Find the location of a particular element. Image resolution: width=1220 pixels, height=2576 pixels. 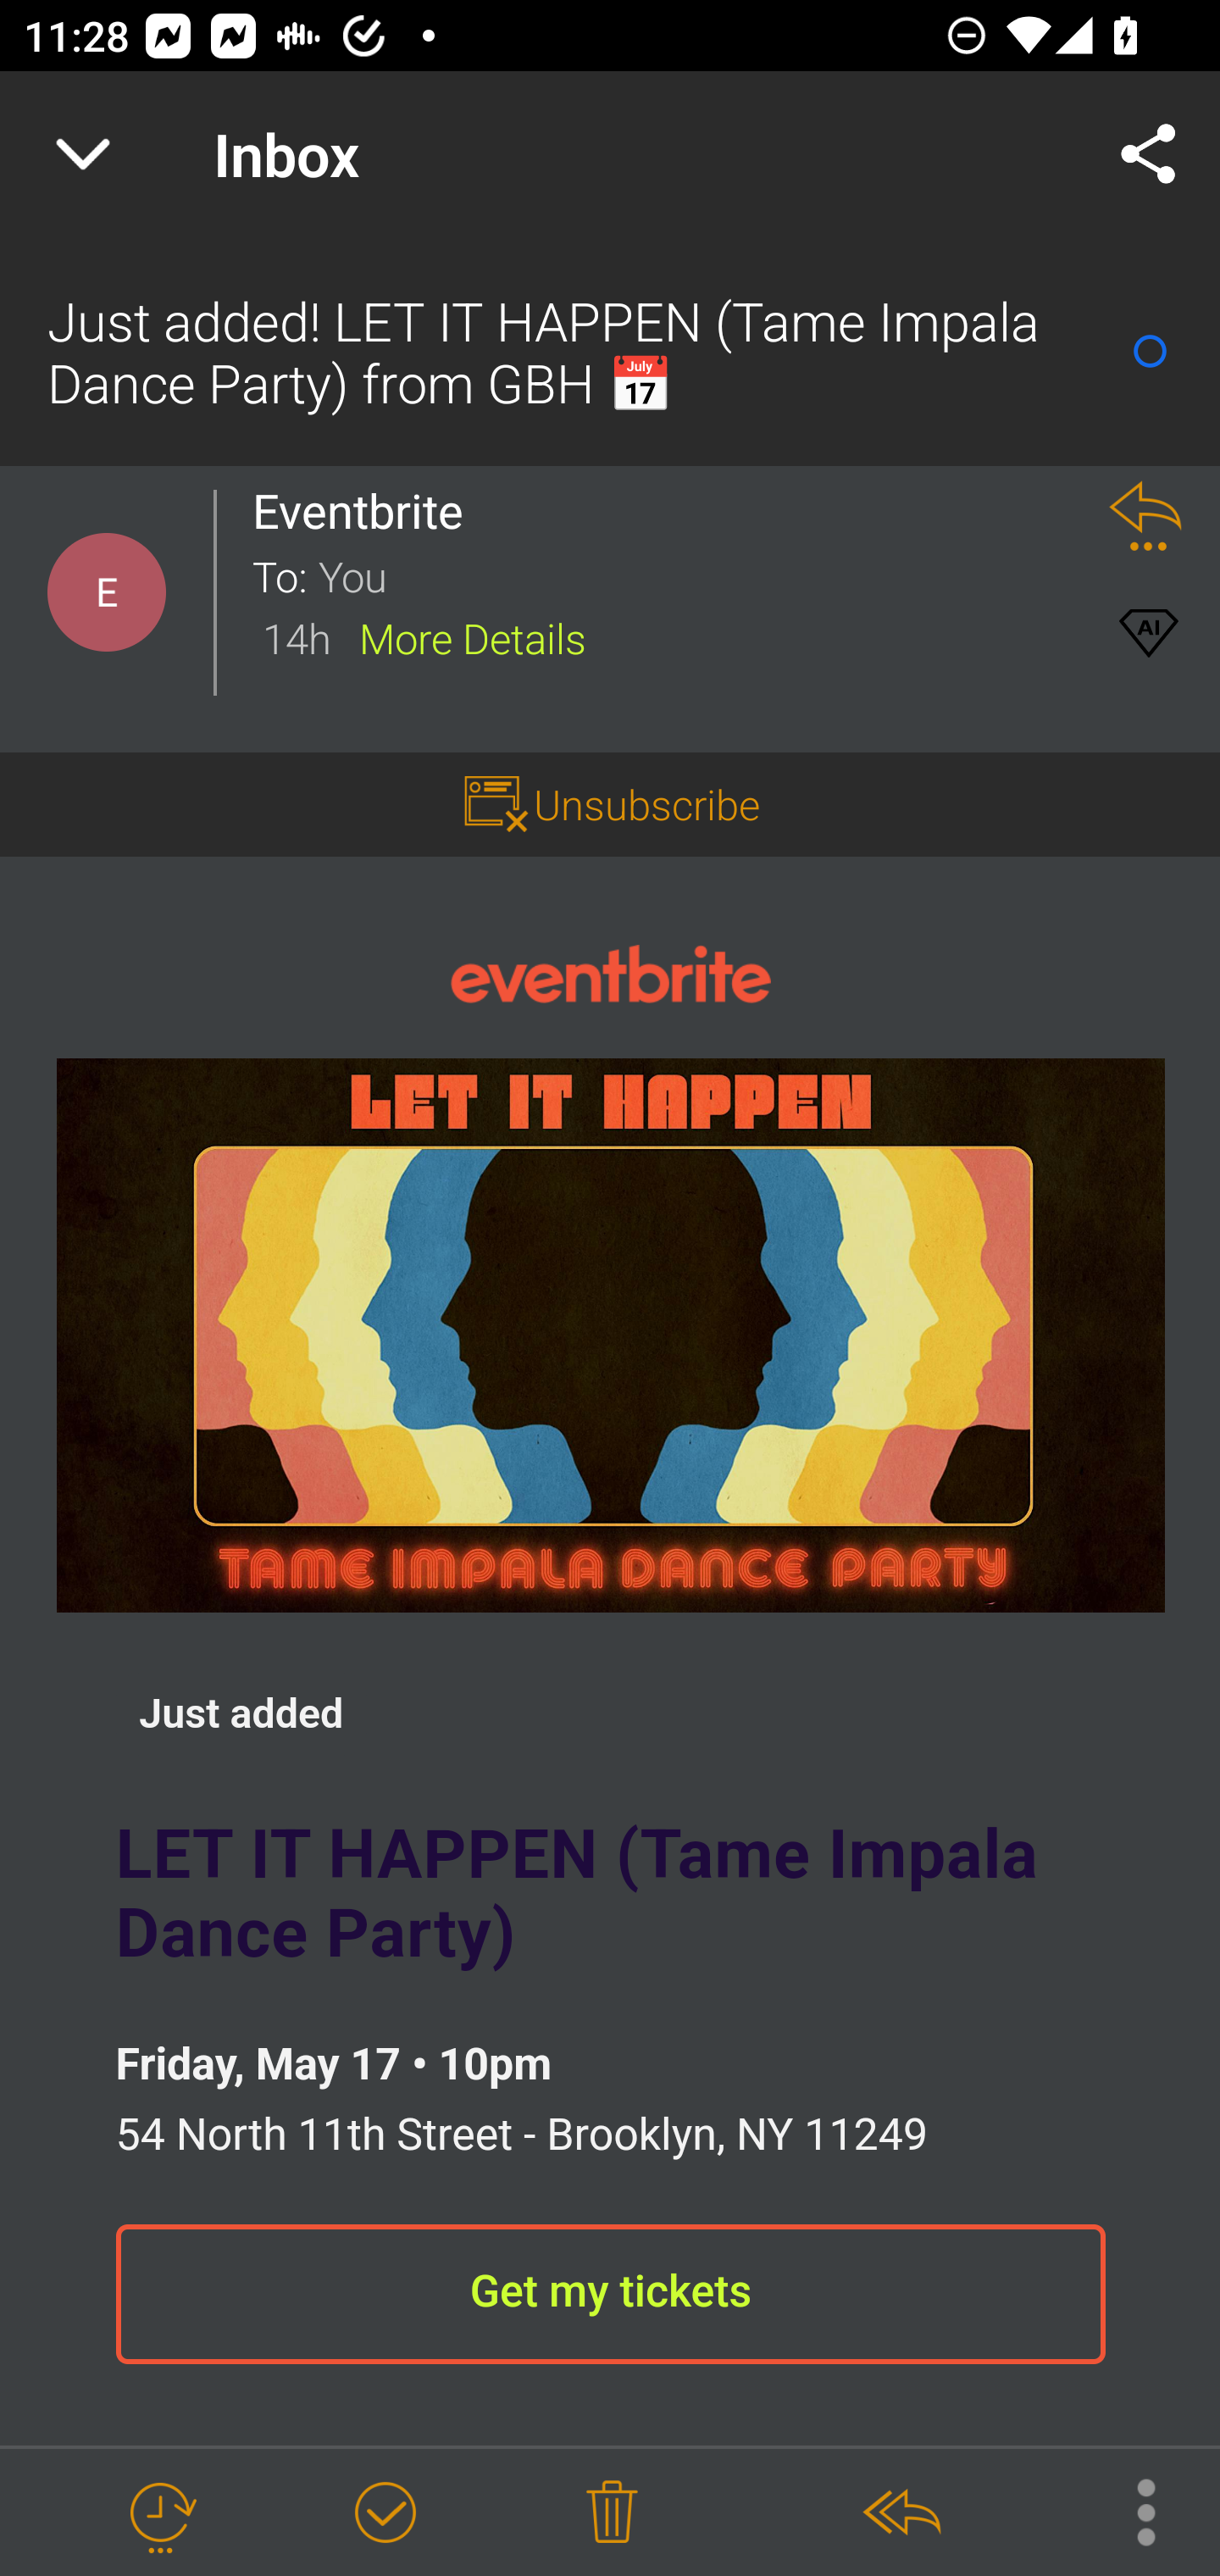

Delete is located at coordinates (612, 2513).